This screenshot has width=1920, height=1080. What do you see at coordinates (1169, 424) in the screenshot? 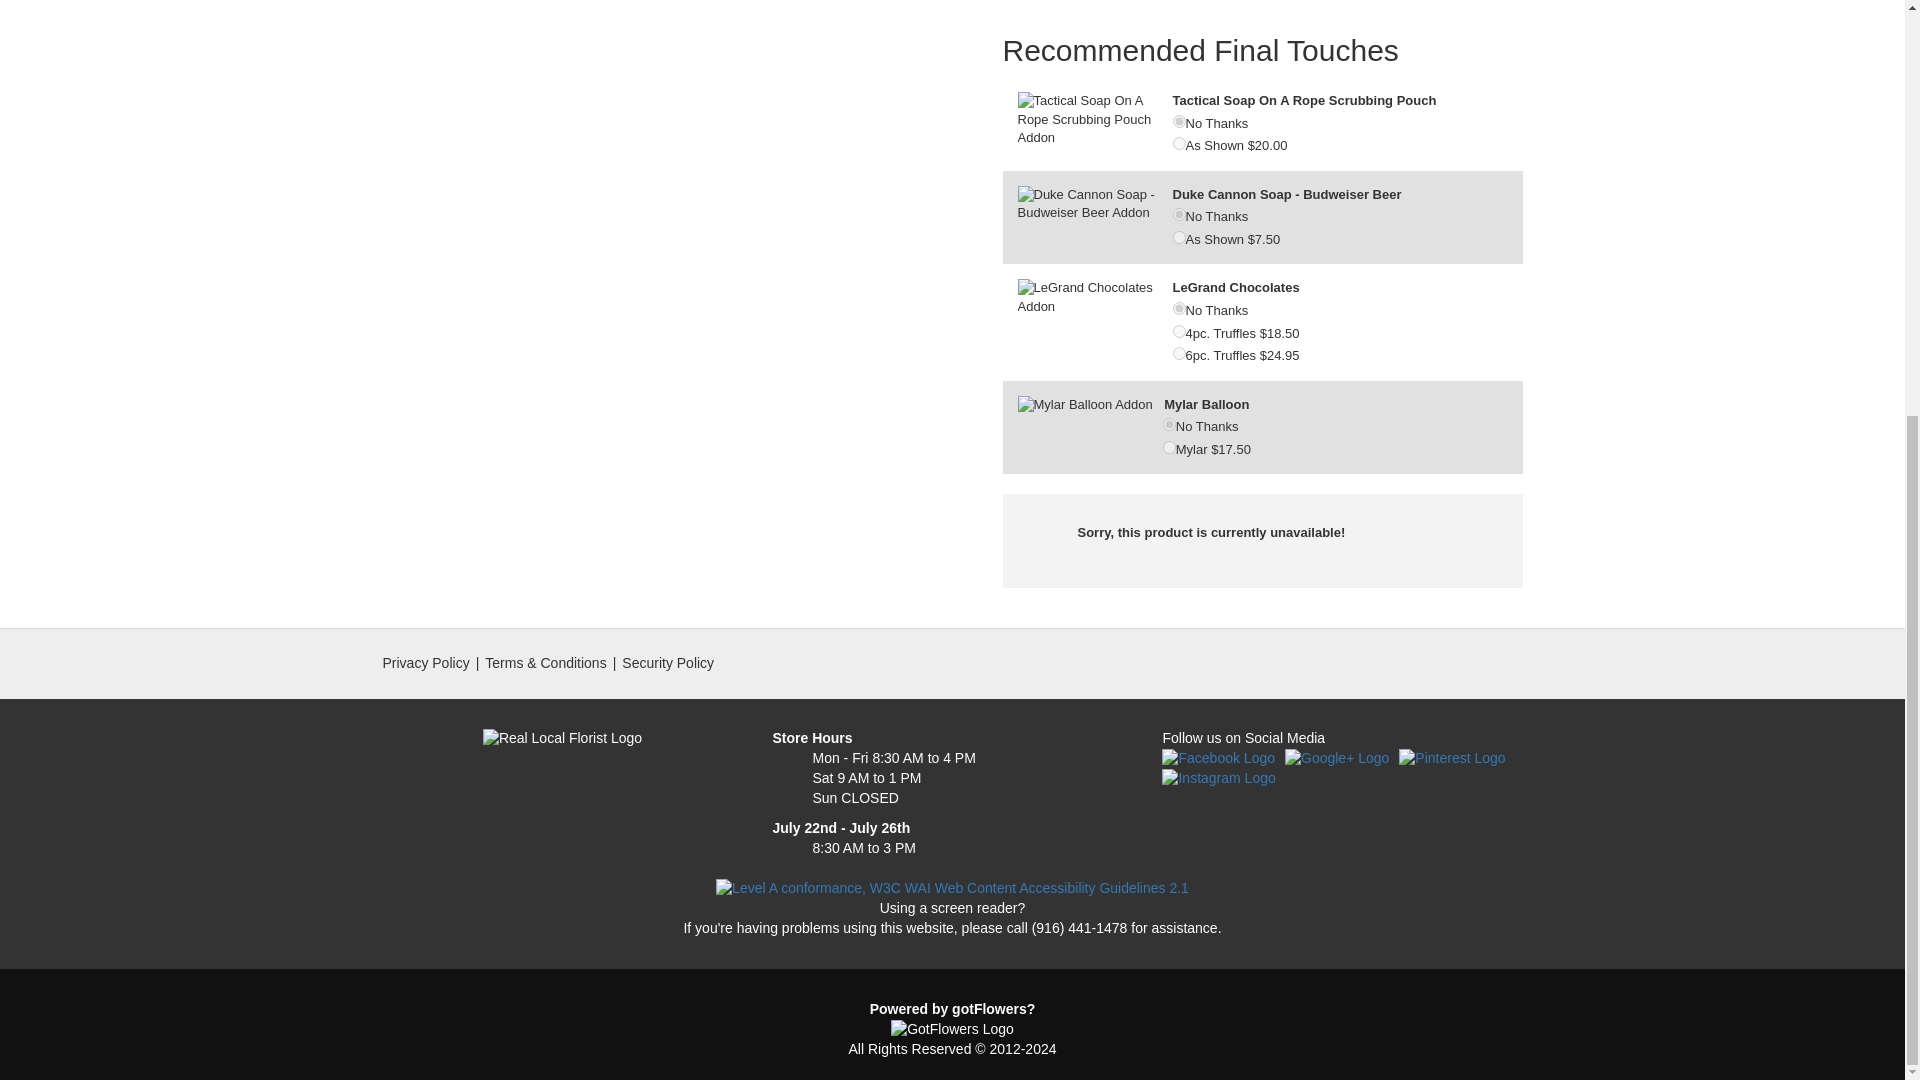
I see `0` at bounding box center [1169, 424].